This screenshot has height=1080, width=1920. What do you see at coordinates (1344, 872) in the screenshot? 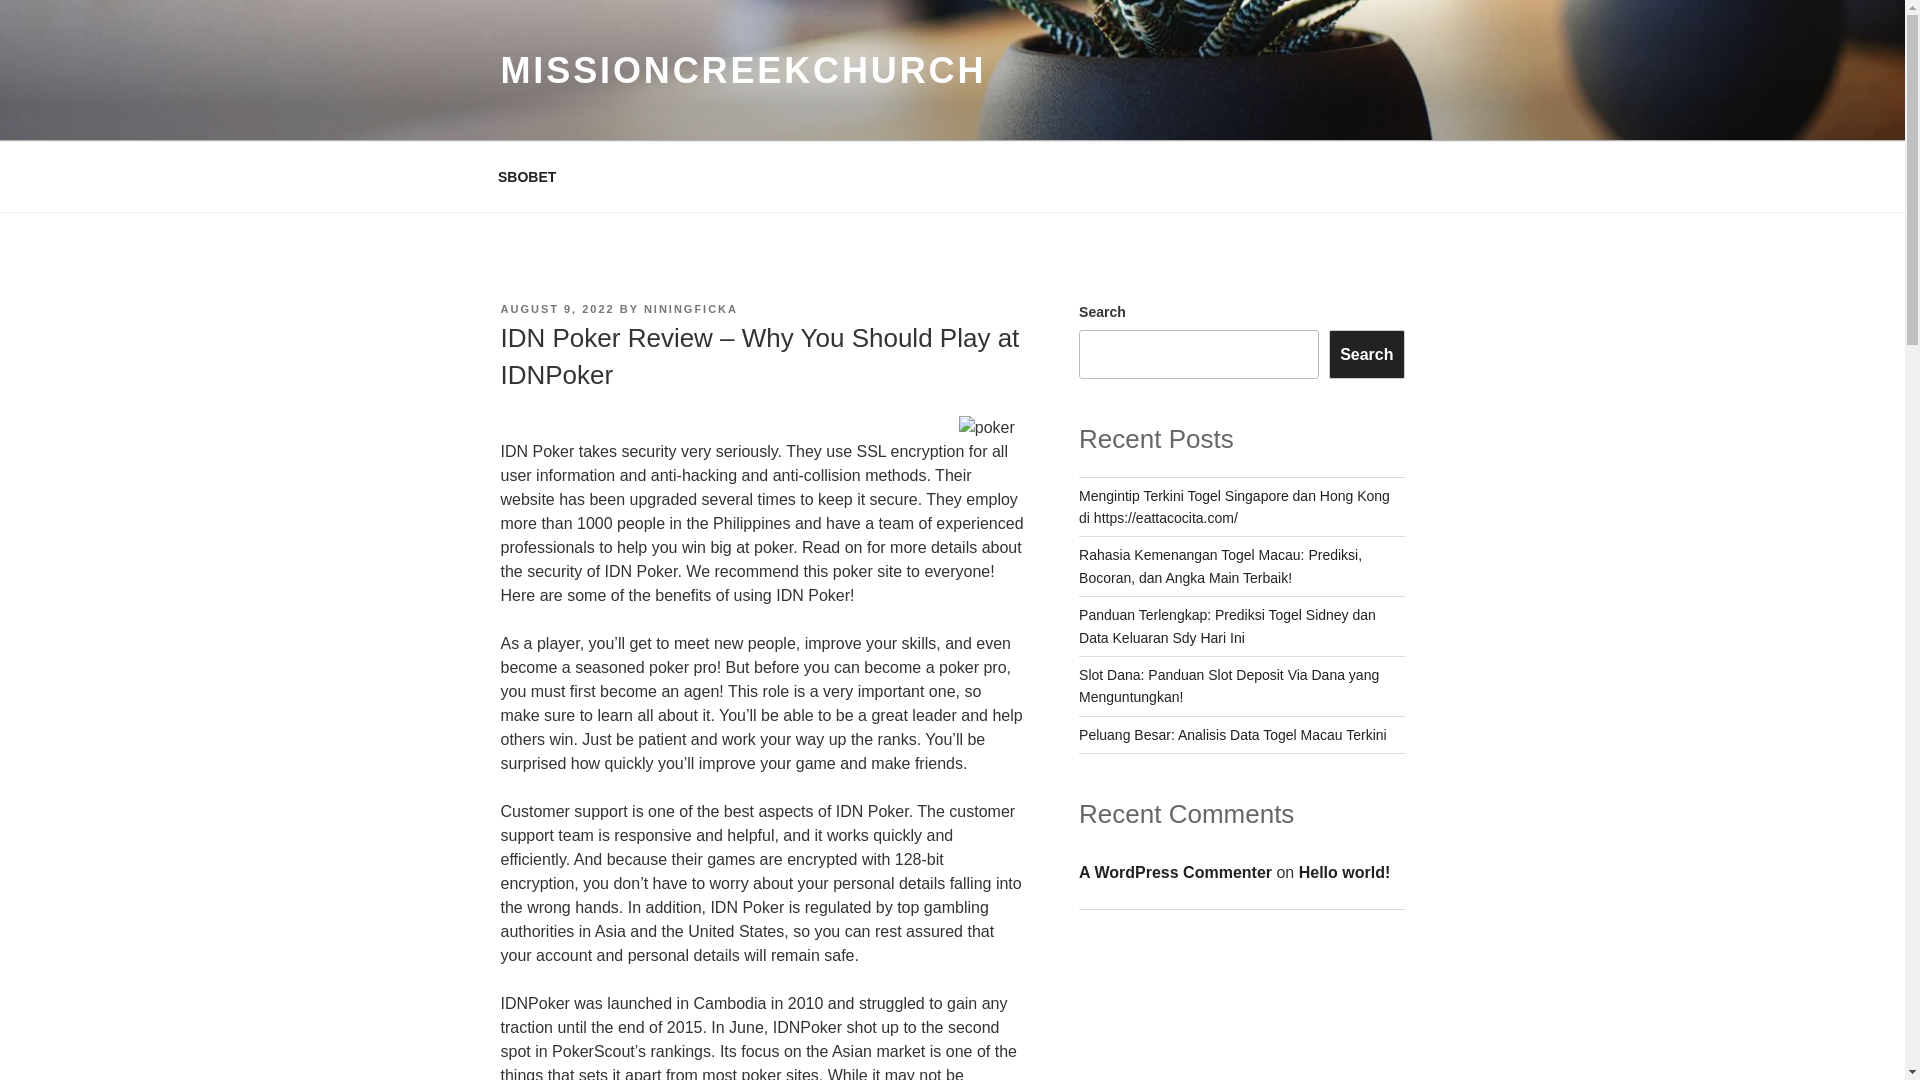
I see `Hello world!` at bounding box center [1344, 872].